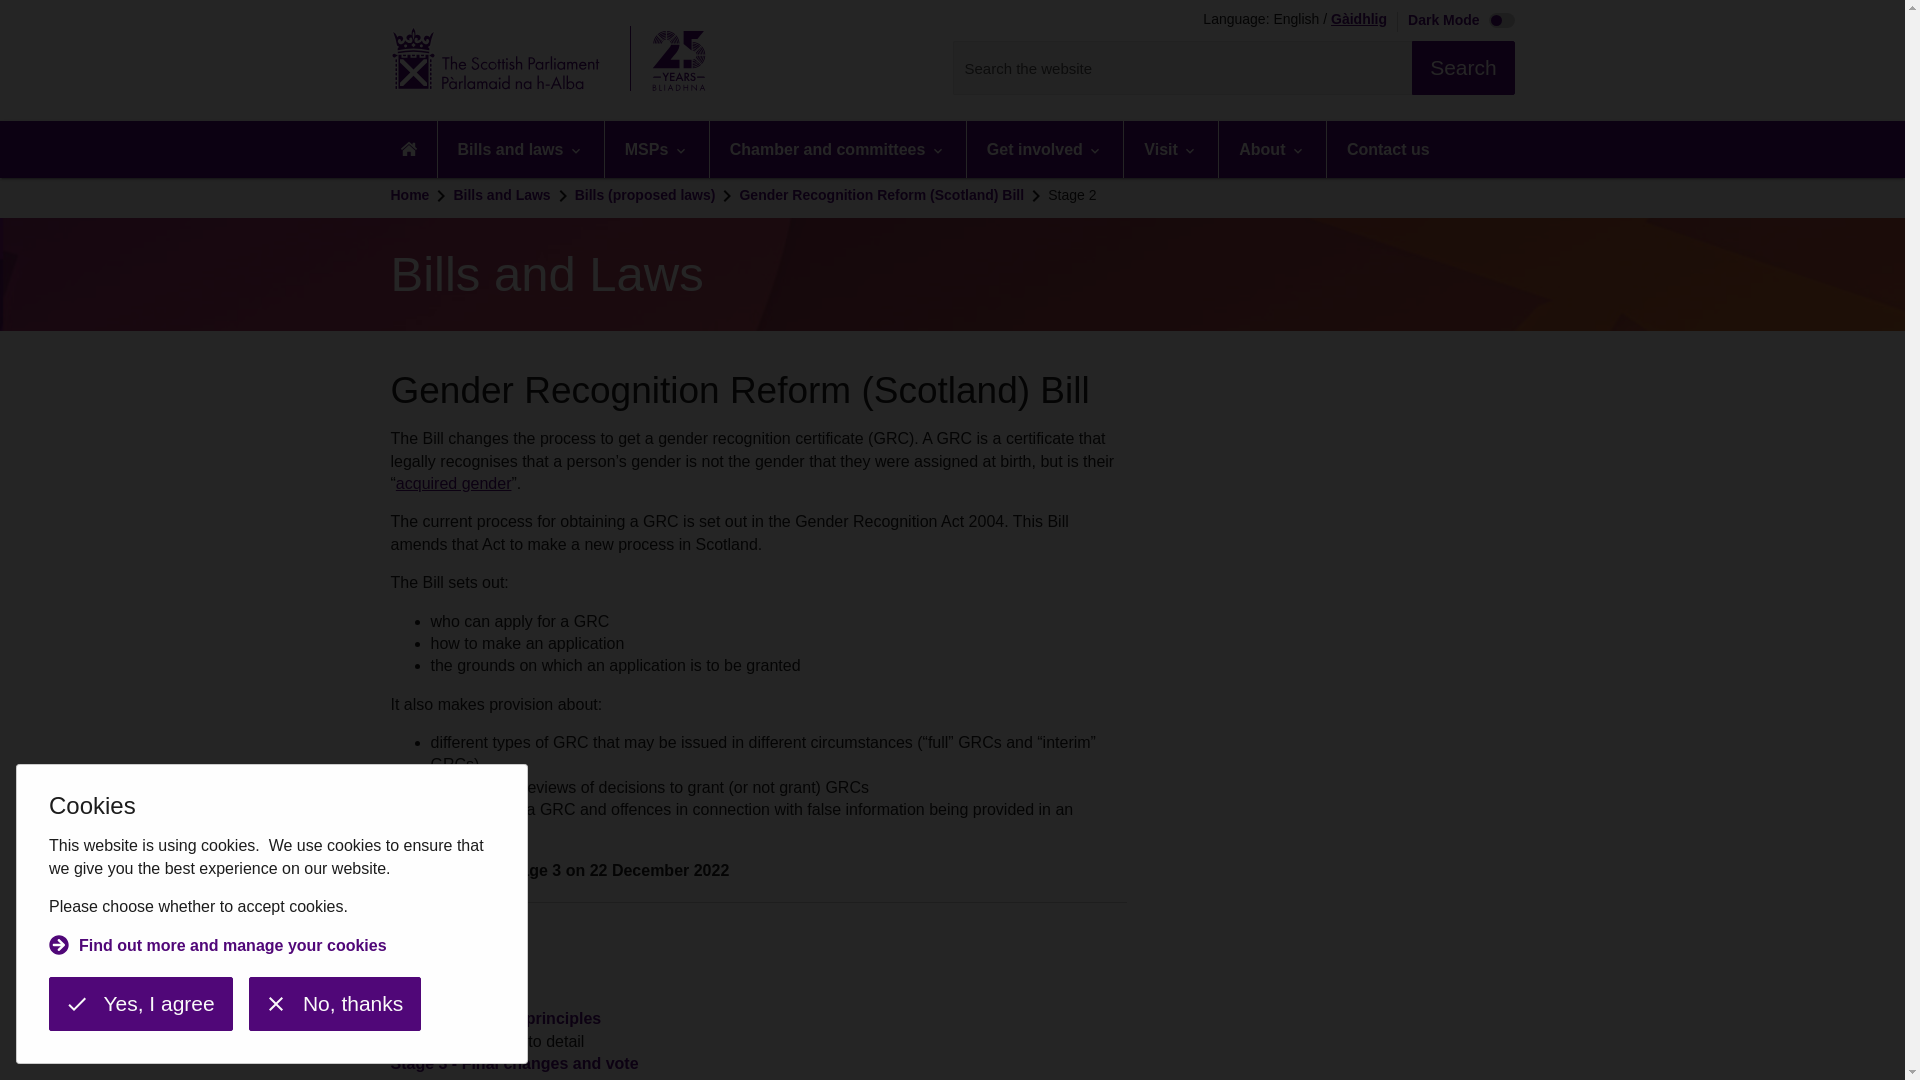 The height and width of the screenshot is (1080, 1920). I want to click on Search, so click(1462, 68).